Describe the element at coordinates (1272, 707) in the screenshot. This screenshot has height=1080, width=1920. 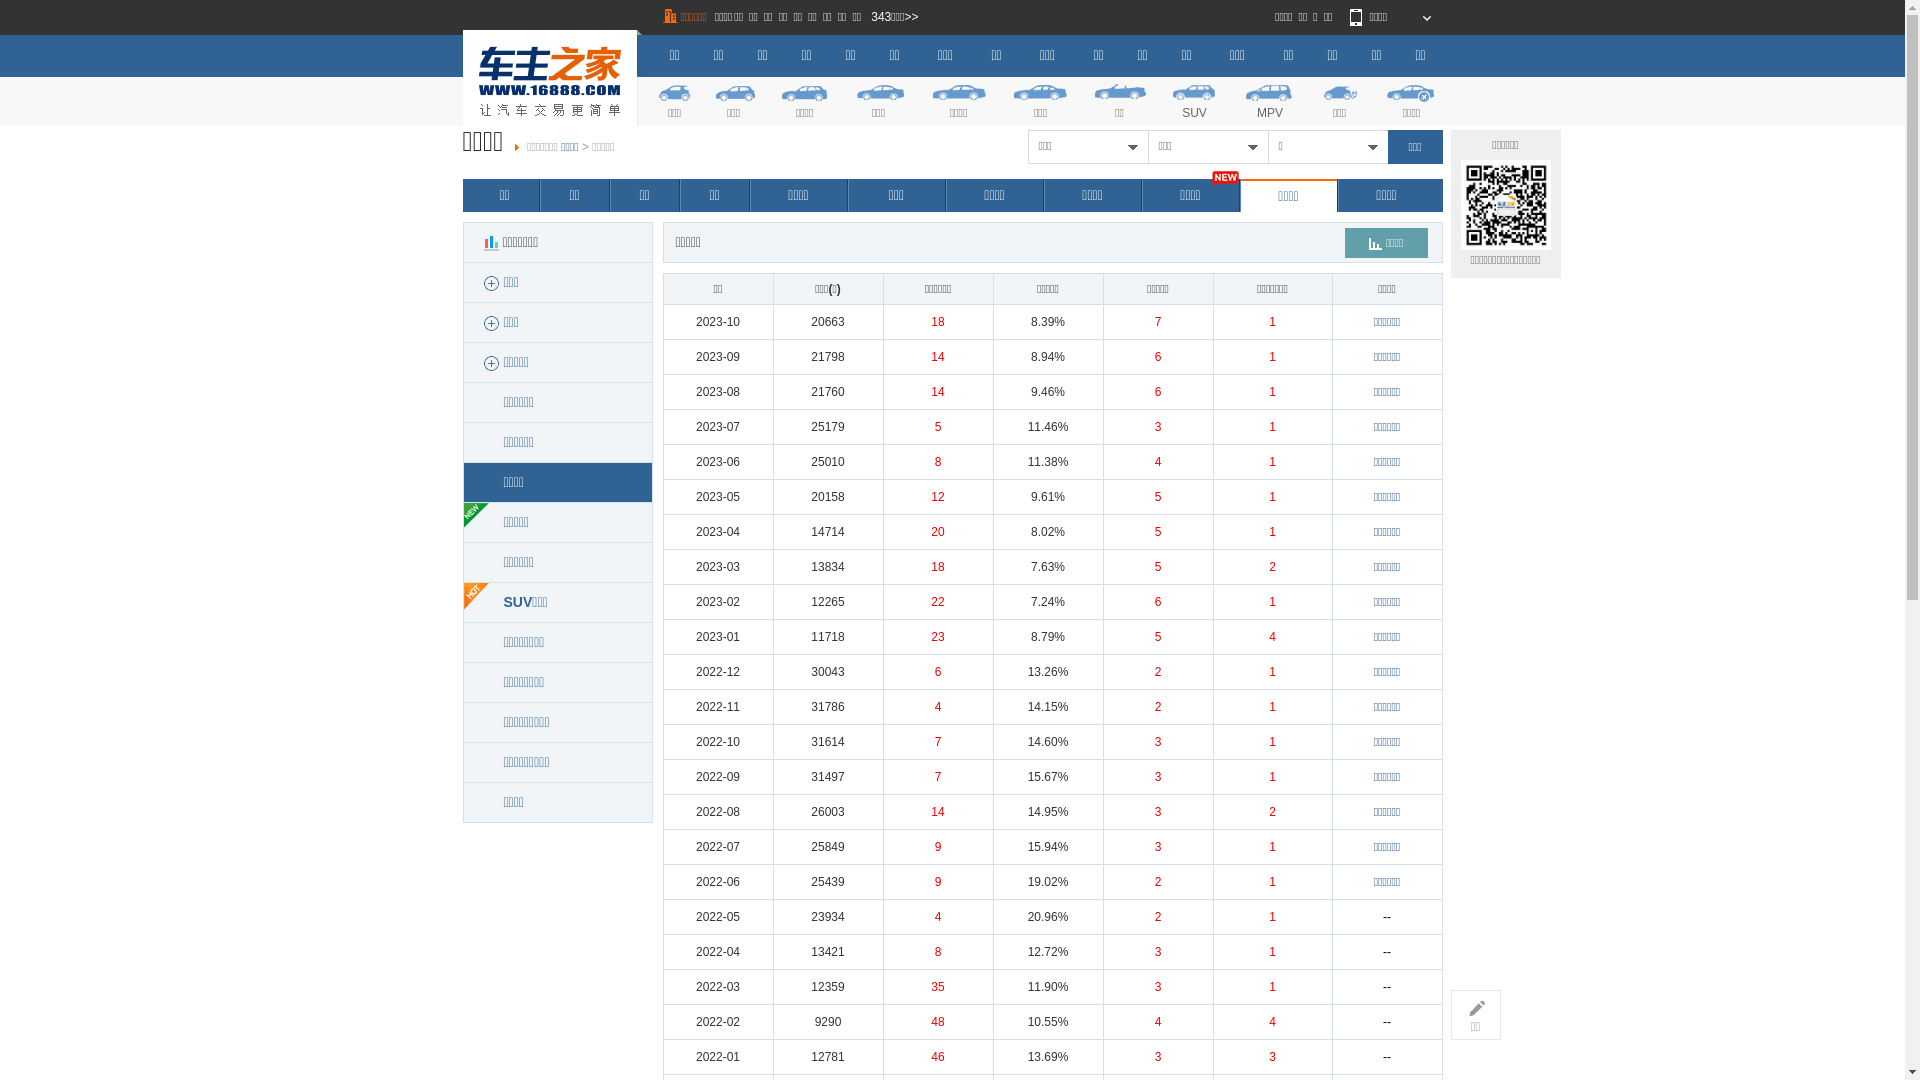
I see `1` at that location.